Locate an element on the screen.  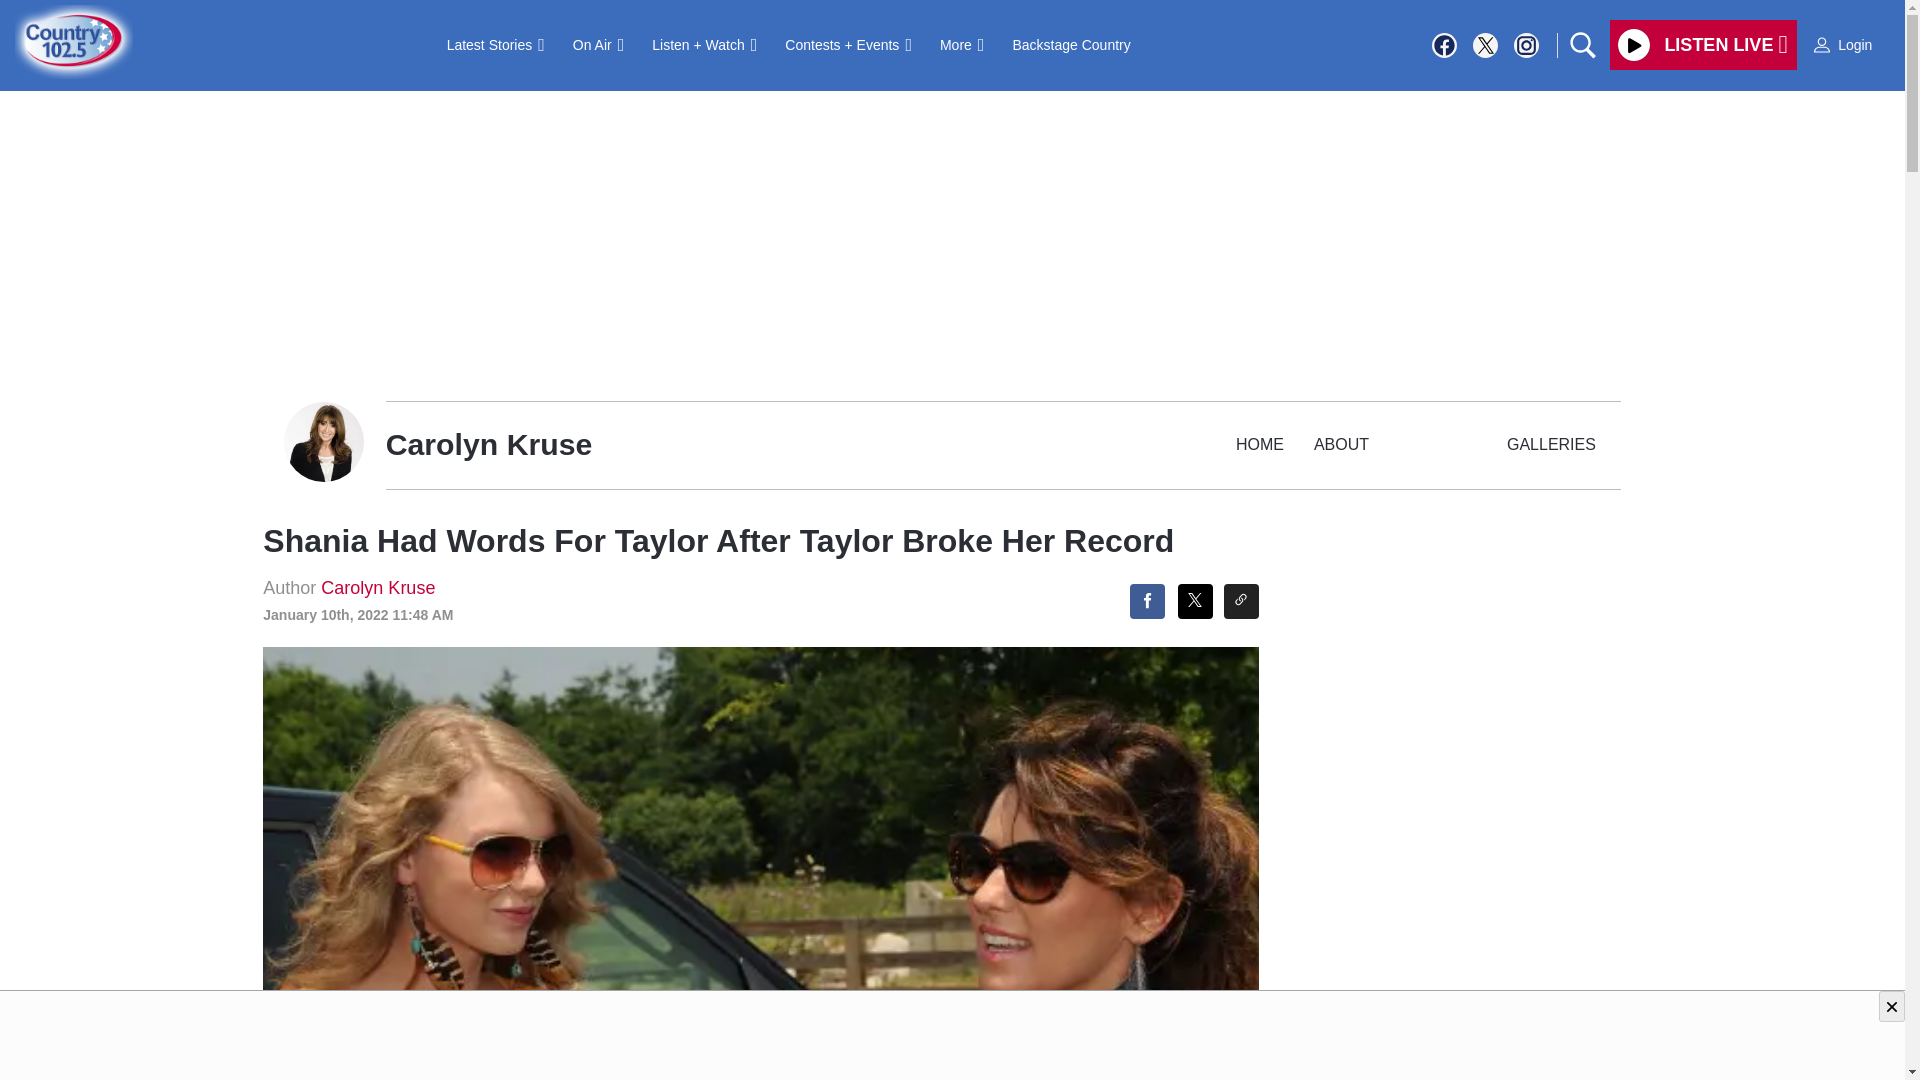
Close AdCheckmark indicating ad close is located at coordinates (1892, 1006).